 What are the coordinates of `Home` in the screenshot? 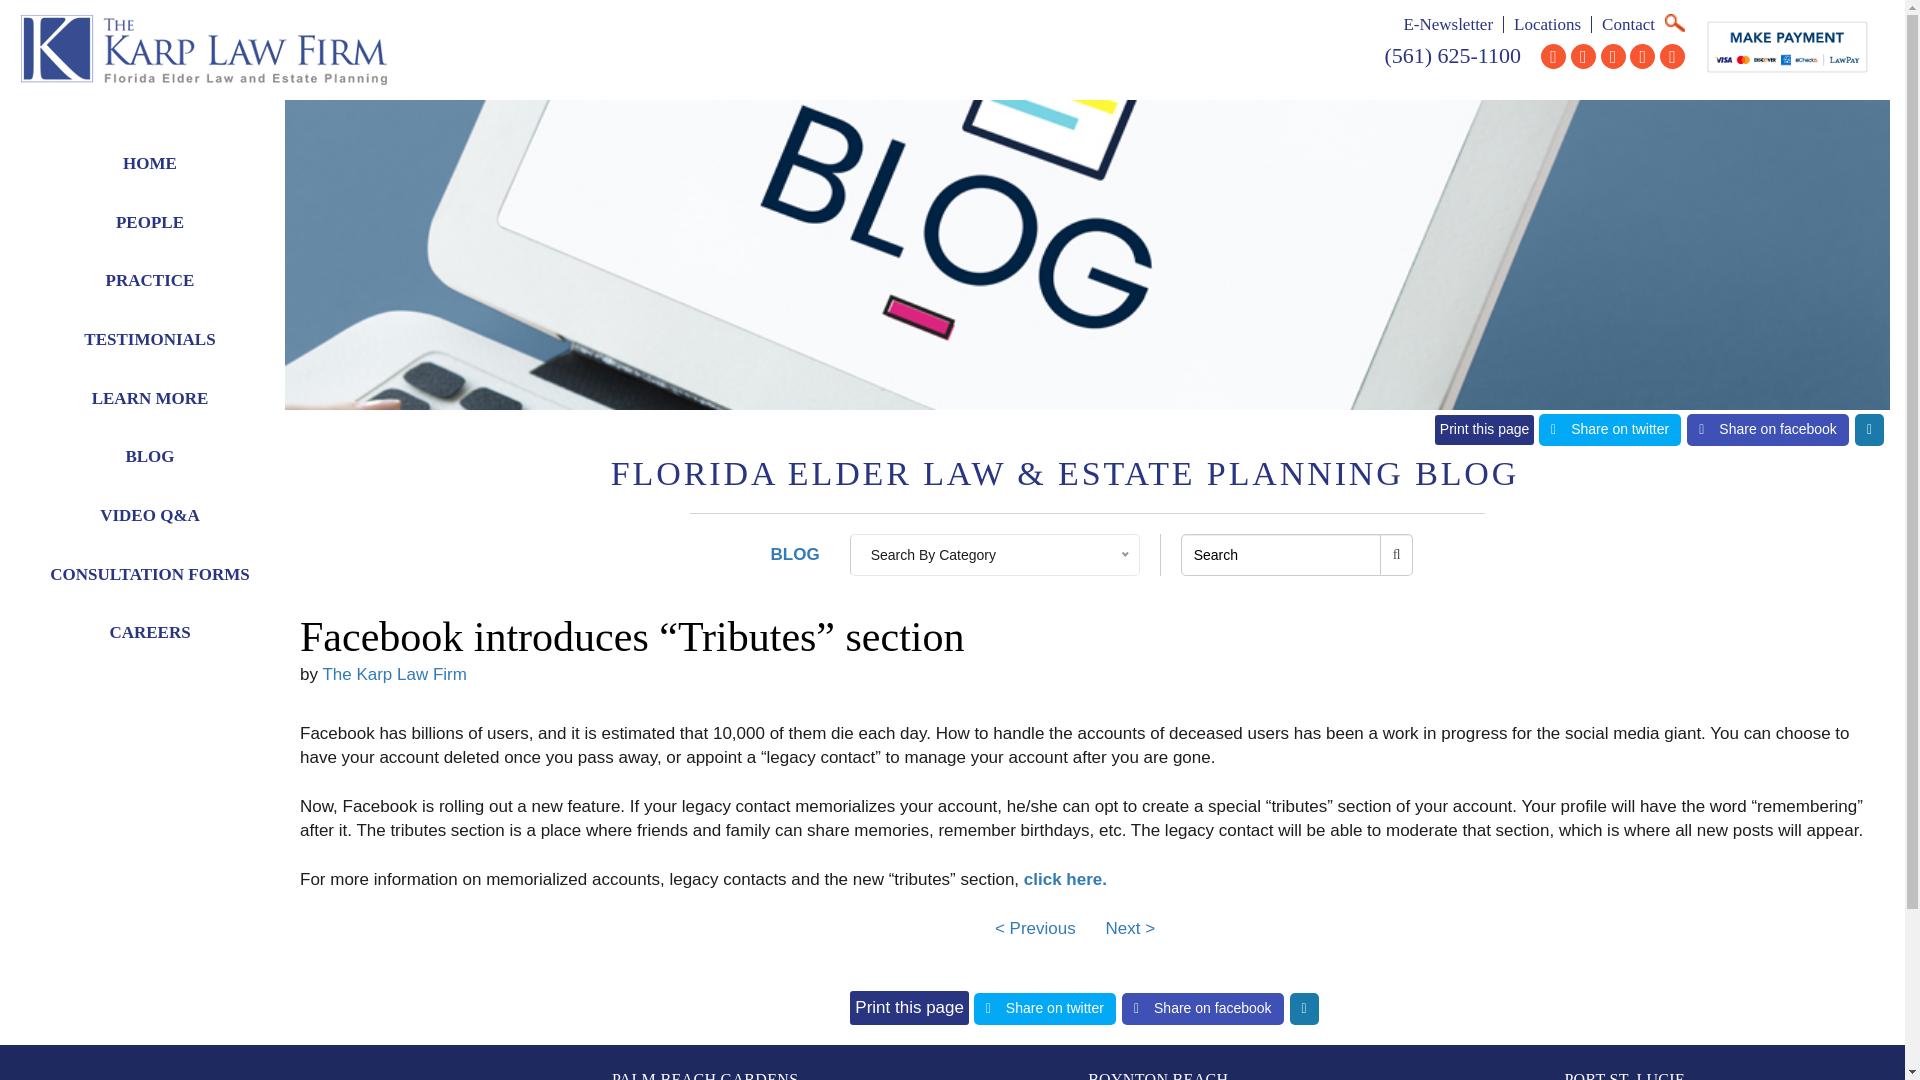 It's located at (150, 164).